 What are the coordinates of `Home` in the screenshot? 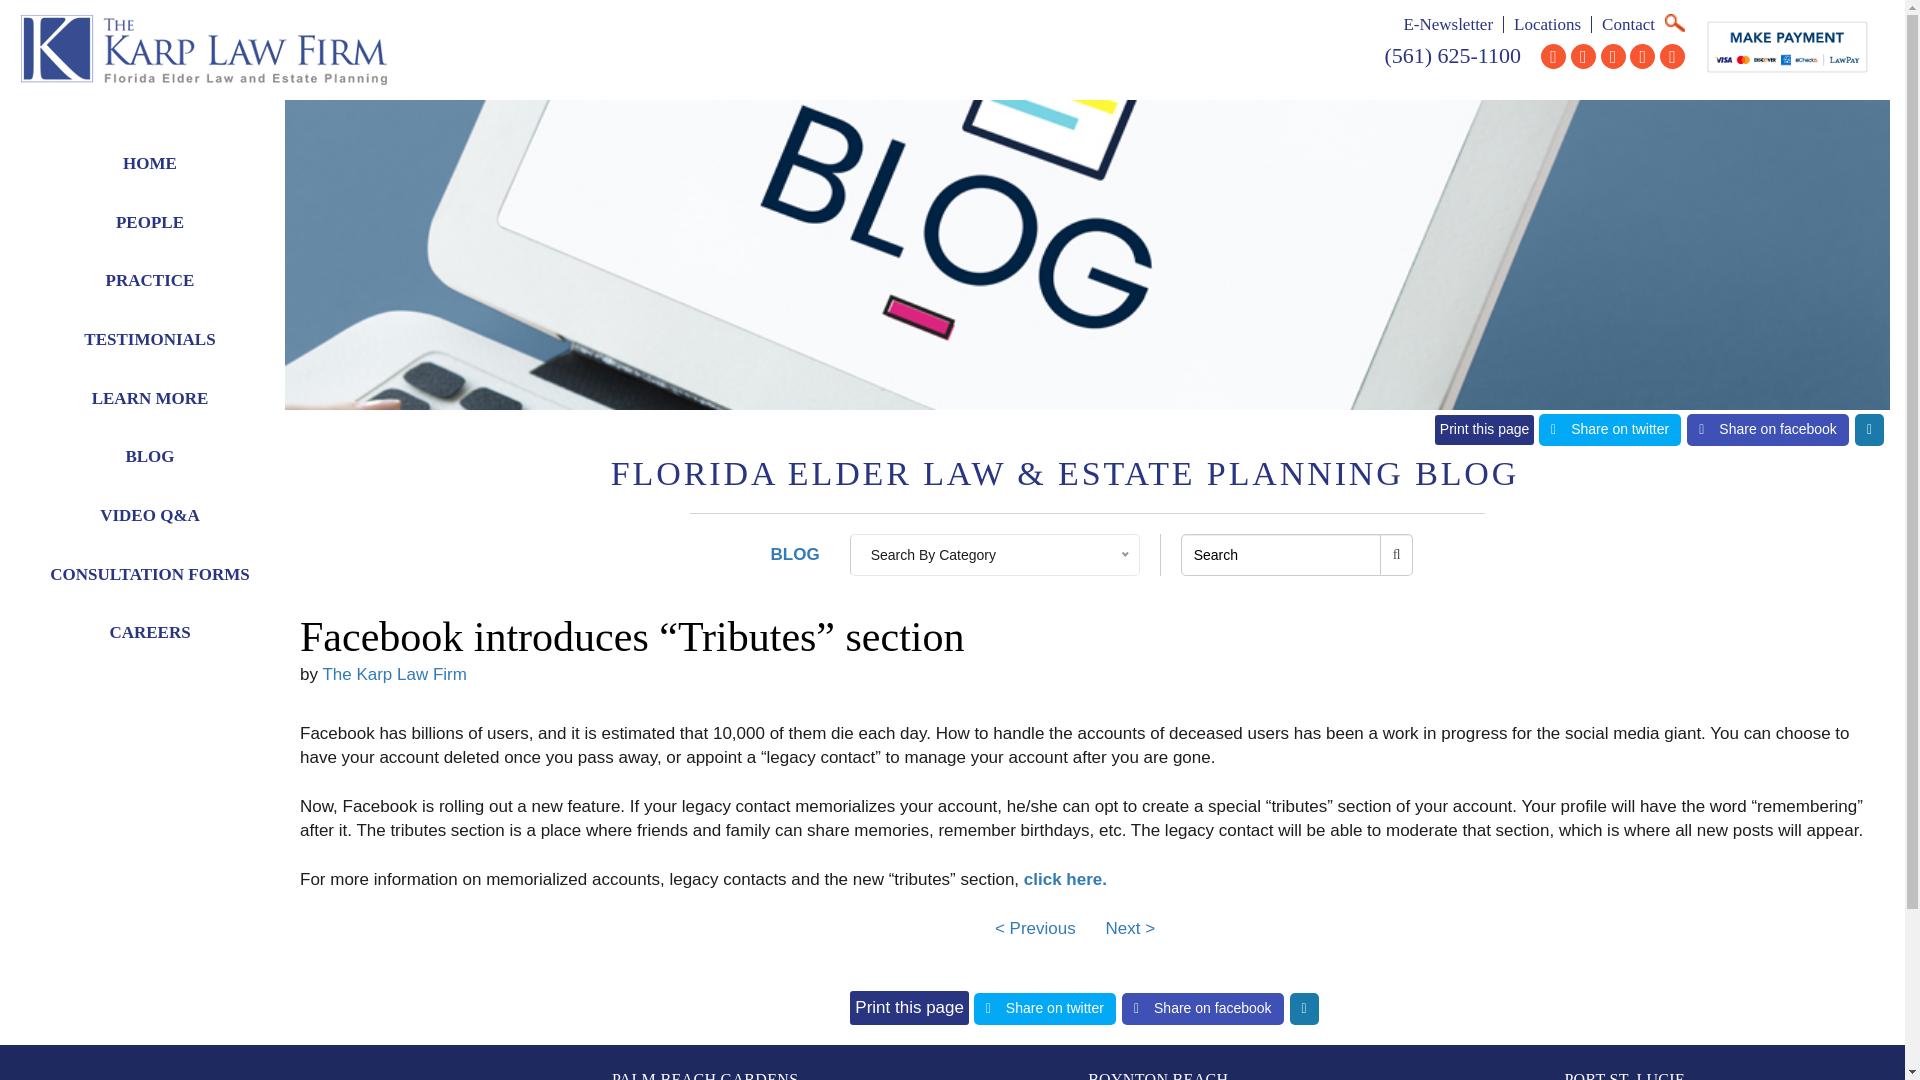 It's located at (150, 164).